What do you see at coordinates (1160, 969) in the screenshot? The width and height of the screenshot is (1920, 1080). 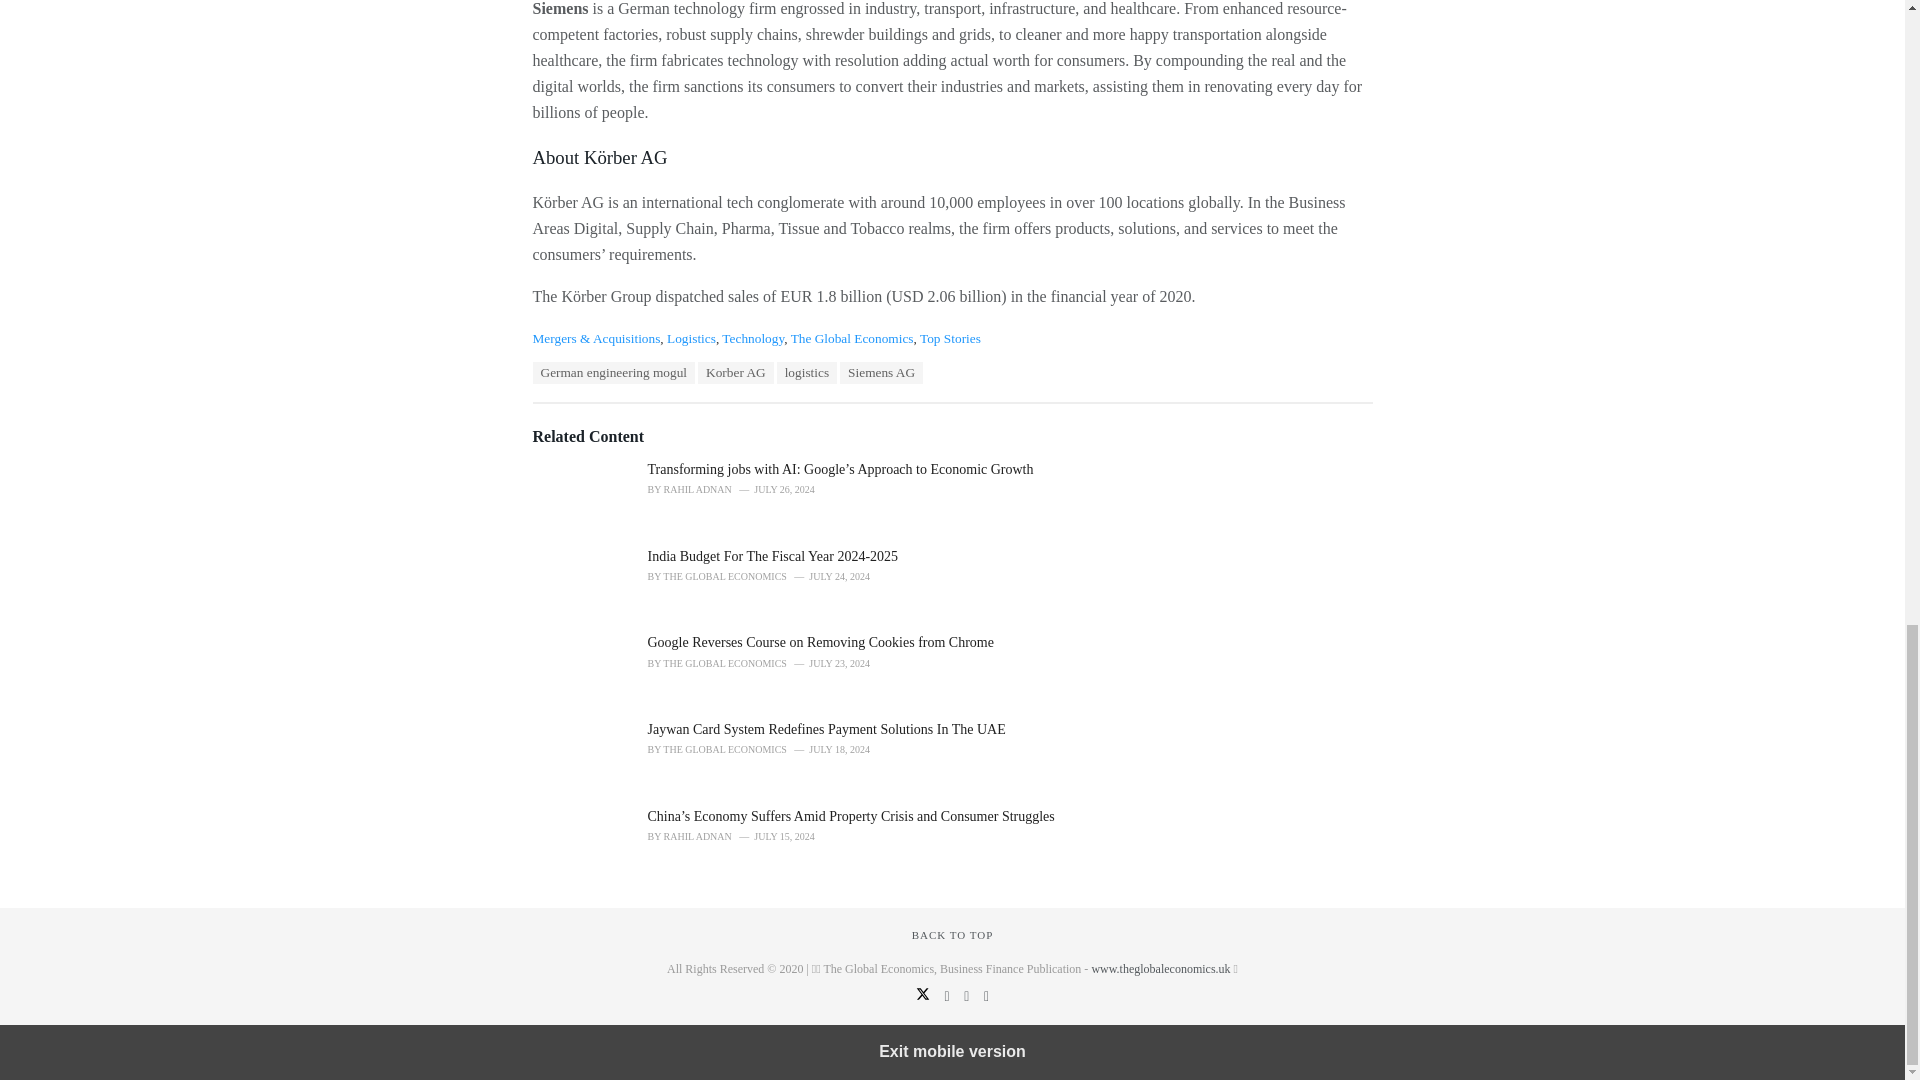 I see `The Global Economics UK` at bounding box center [1160, 969].